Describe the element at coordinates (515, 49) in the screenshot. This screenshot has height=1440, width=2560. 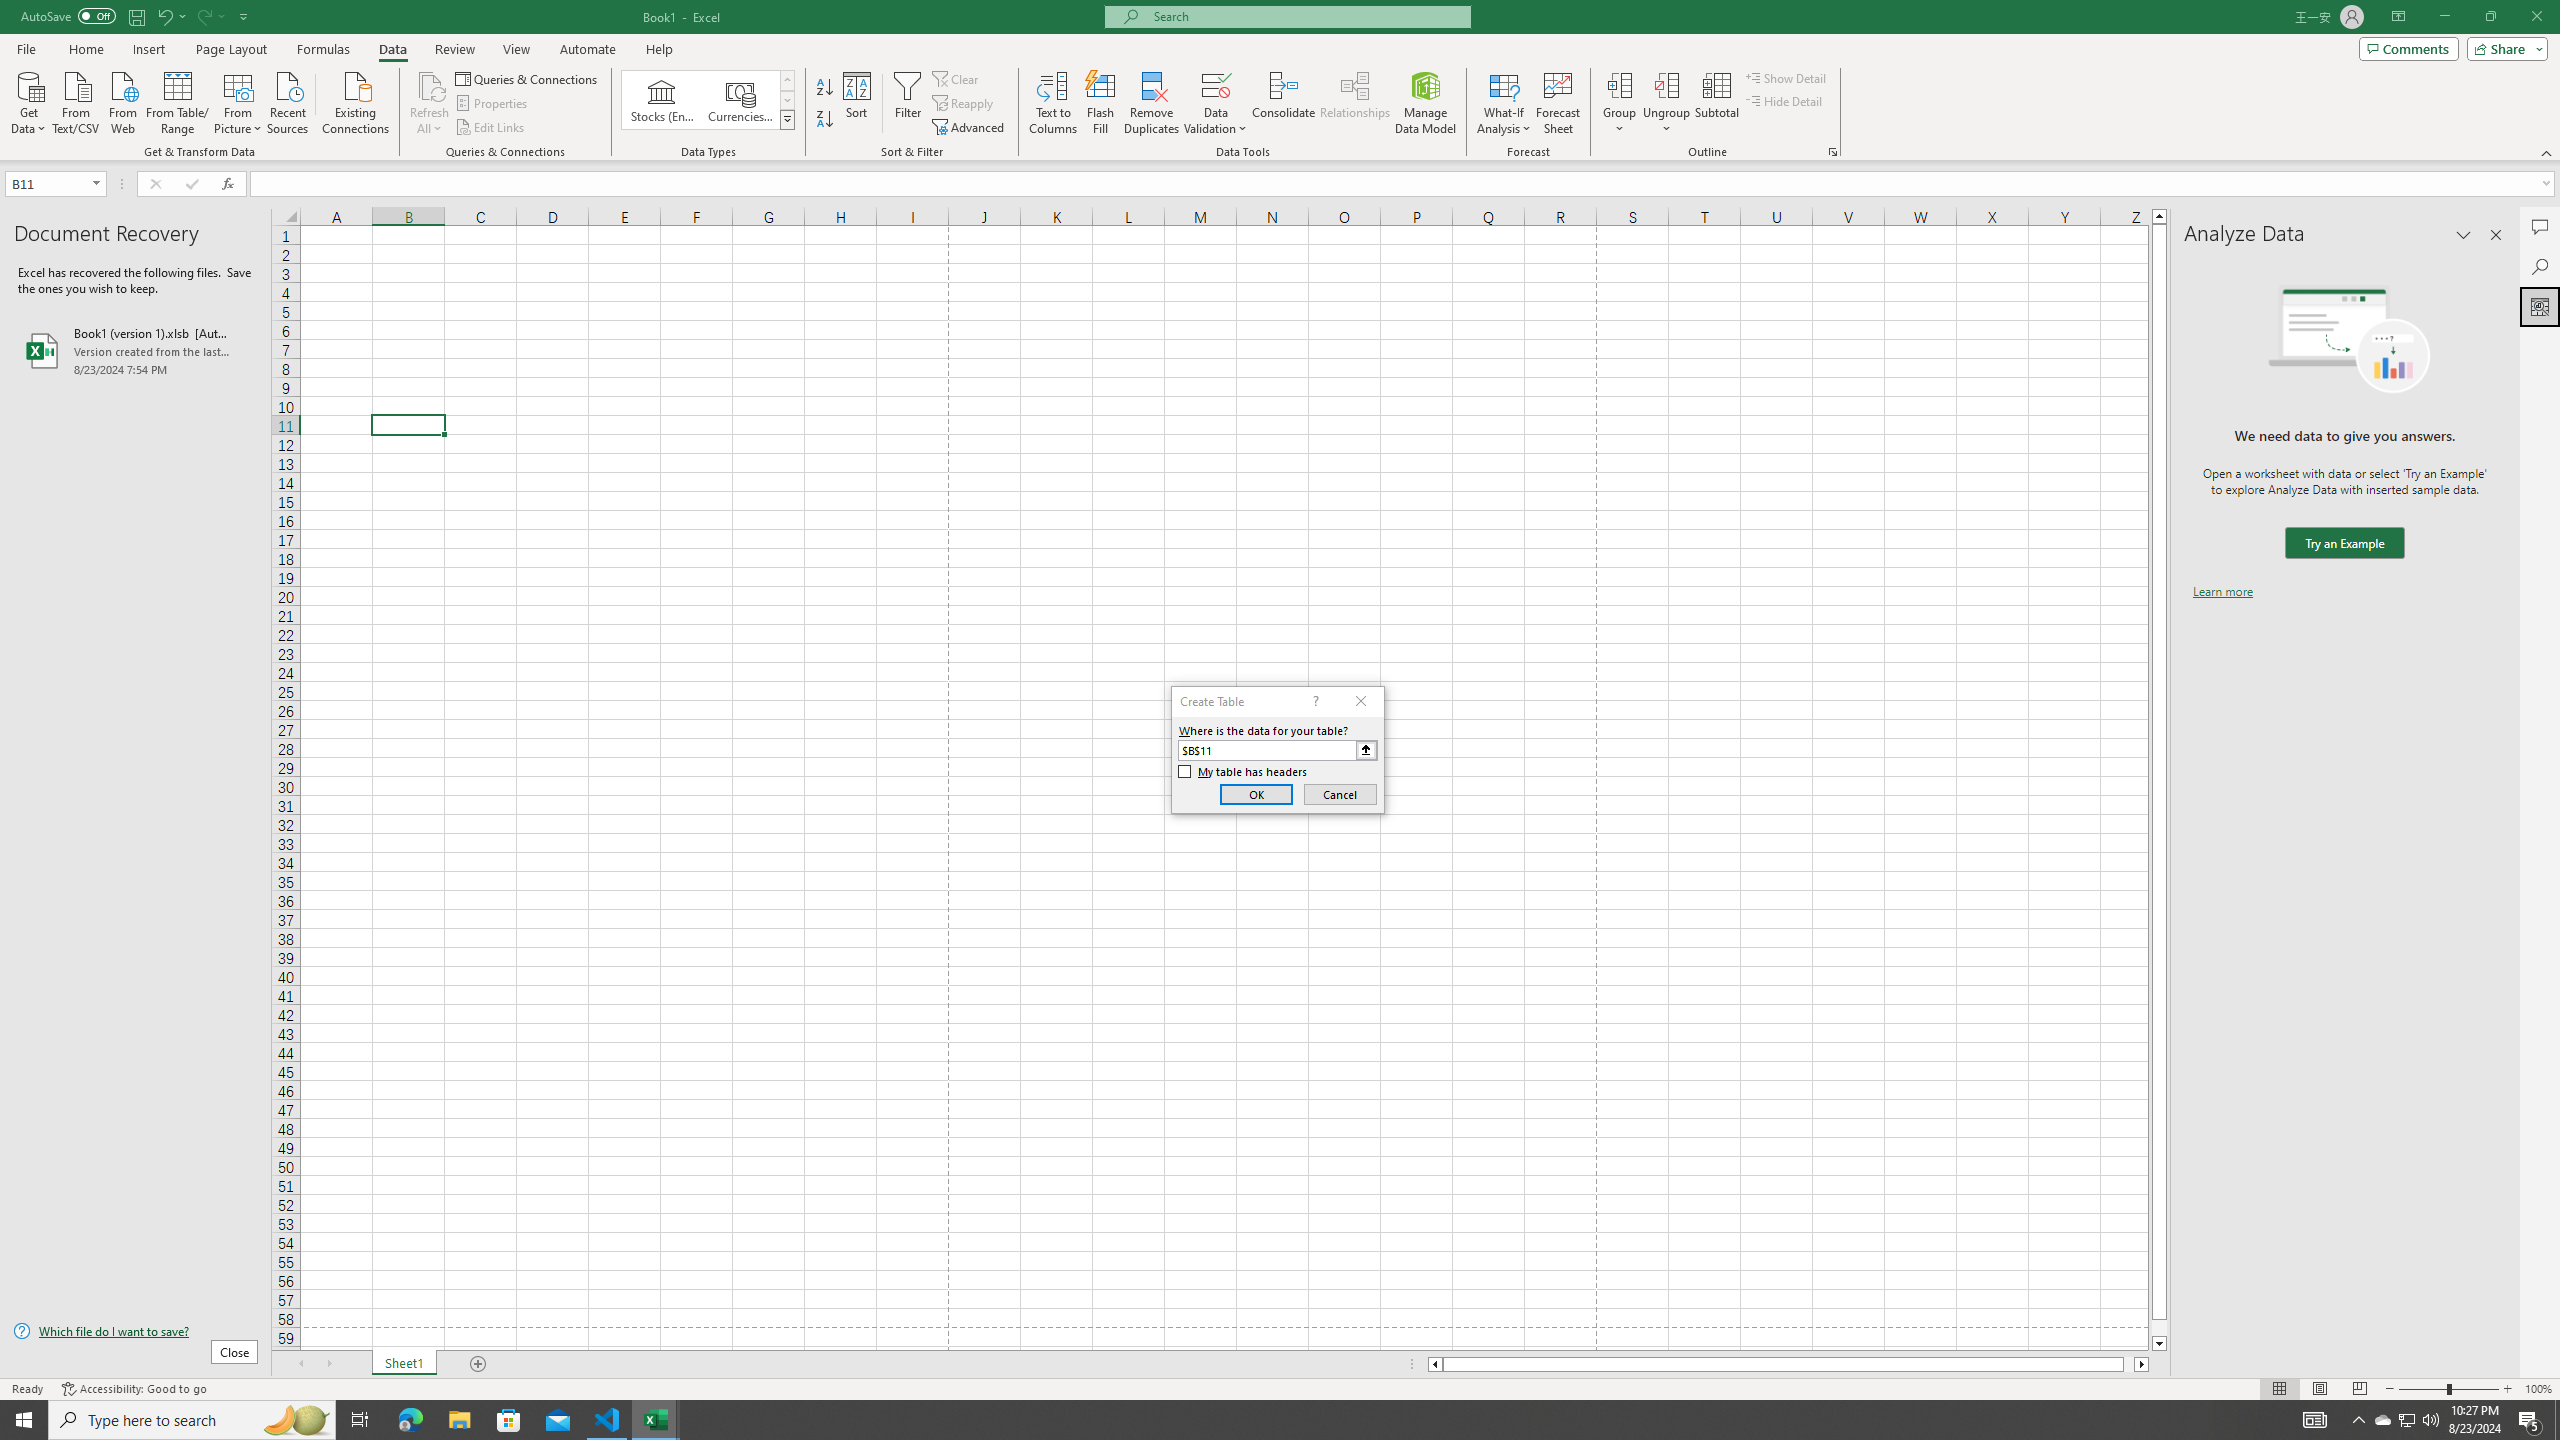
I see `View` at that location.